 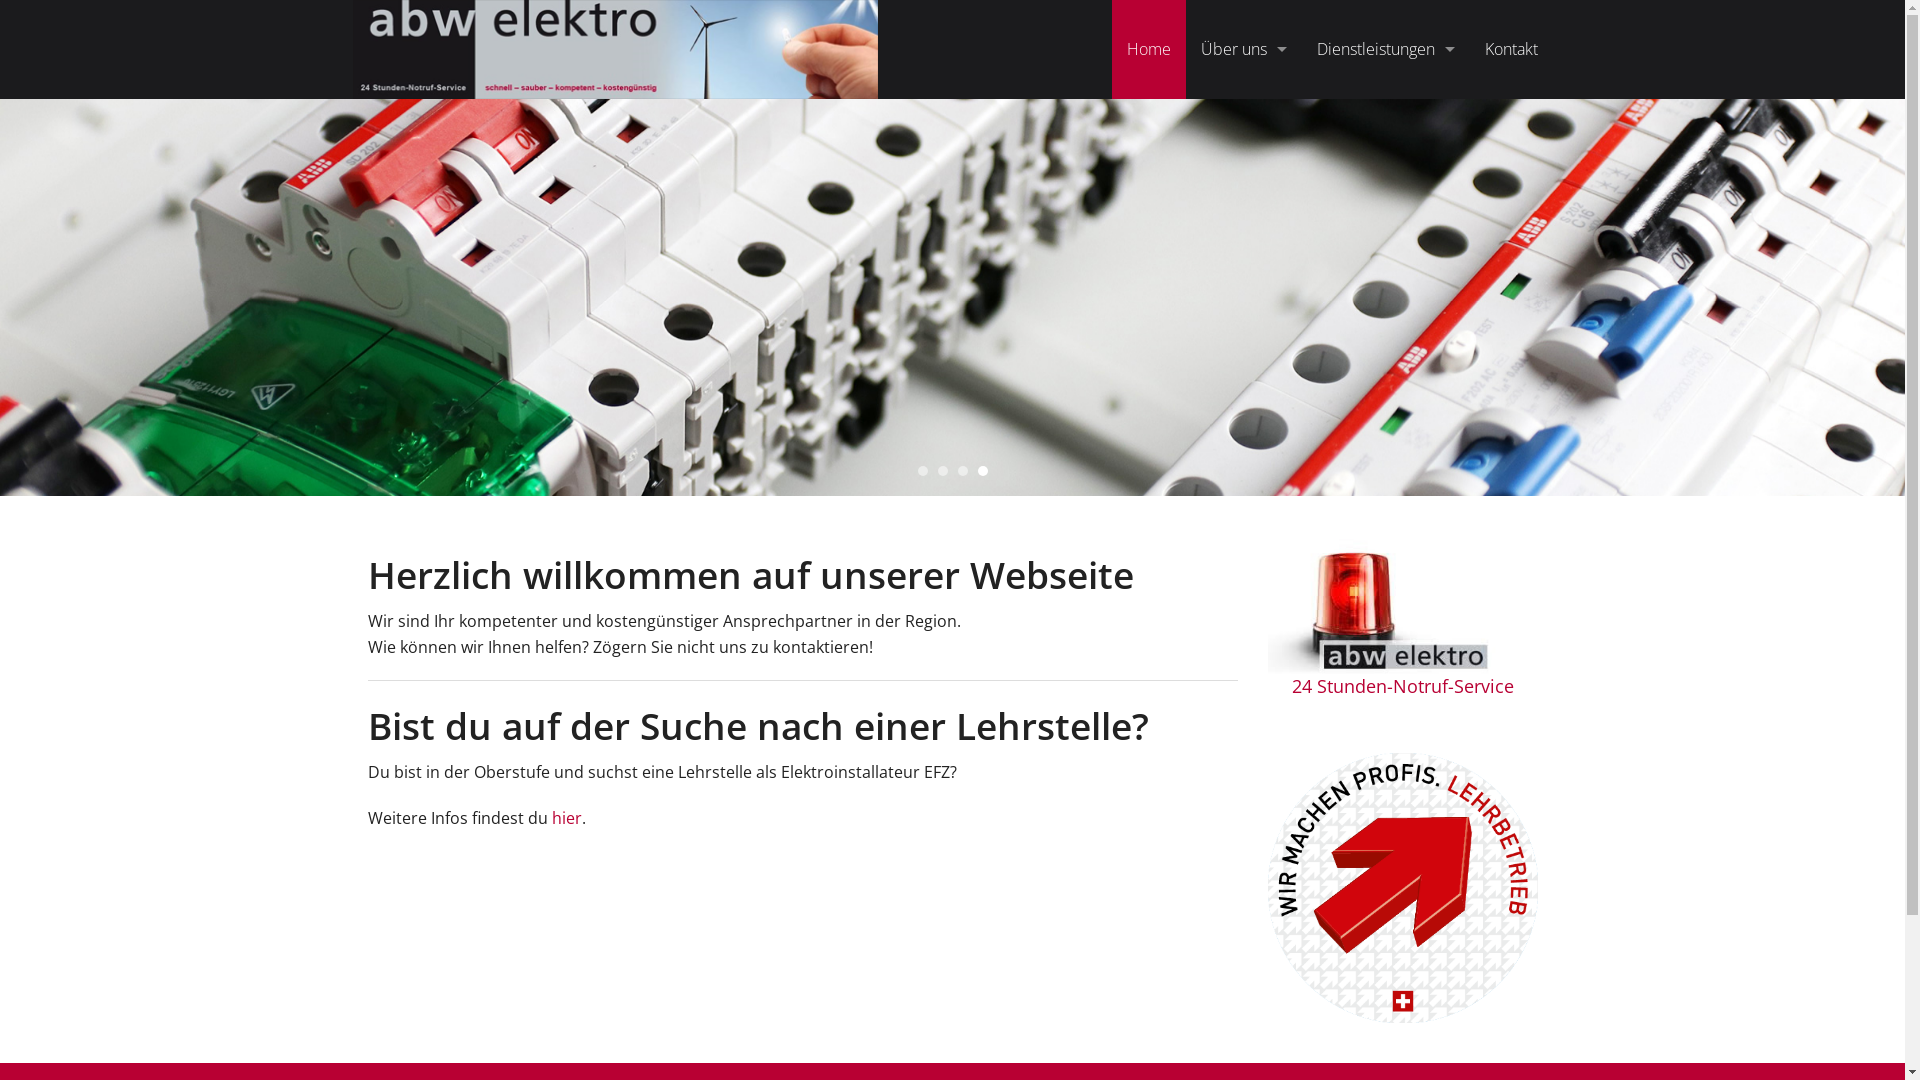 What do you see at coordinates (1386, 256) in the screenshot?
I see `Kommunikation` at bounding box center [1386, 256].